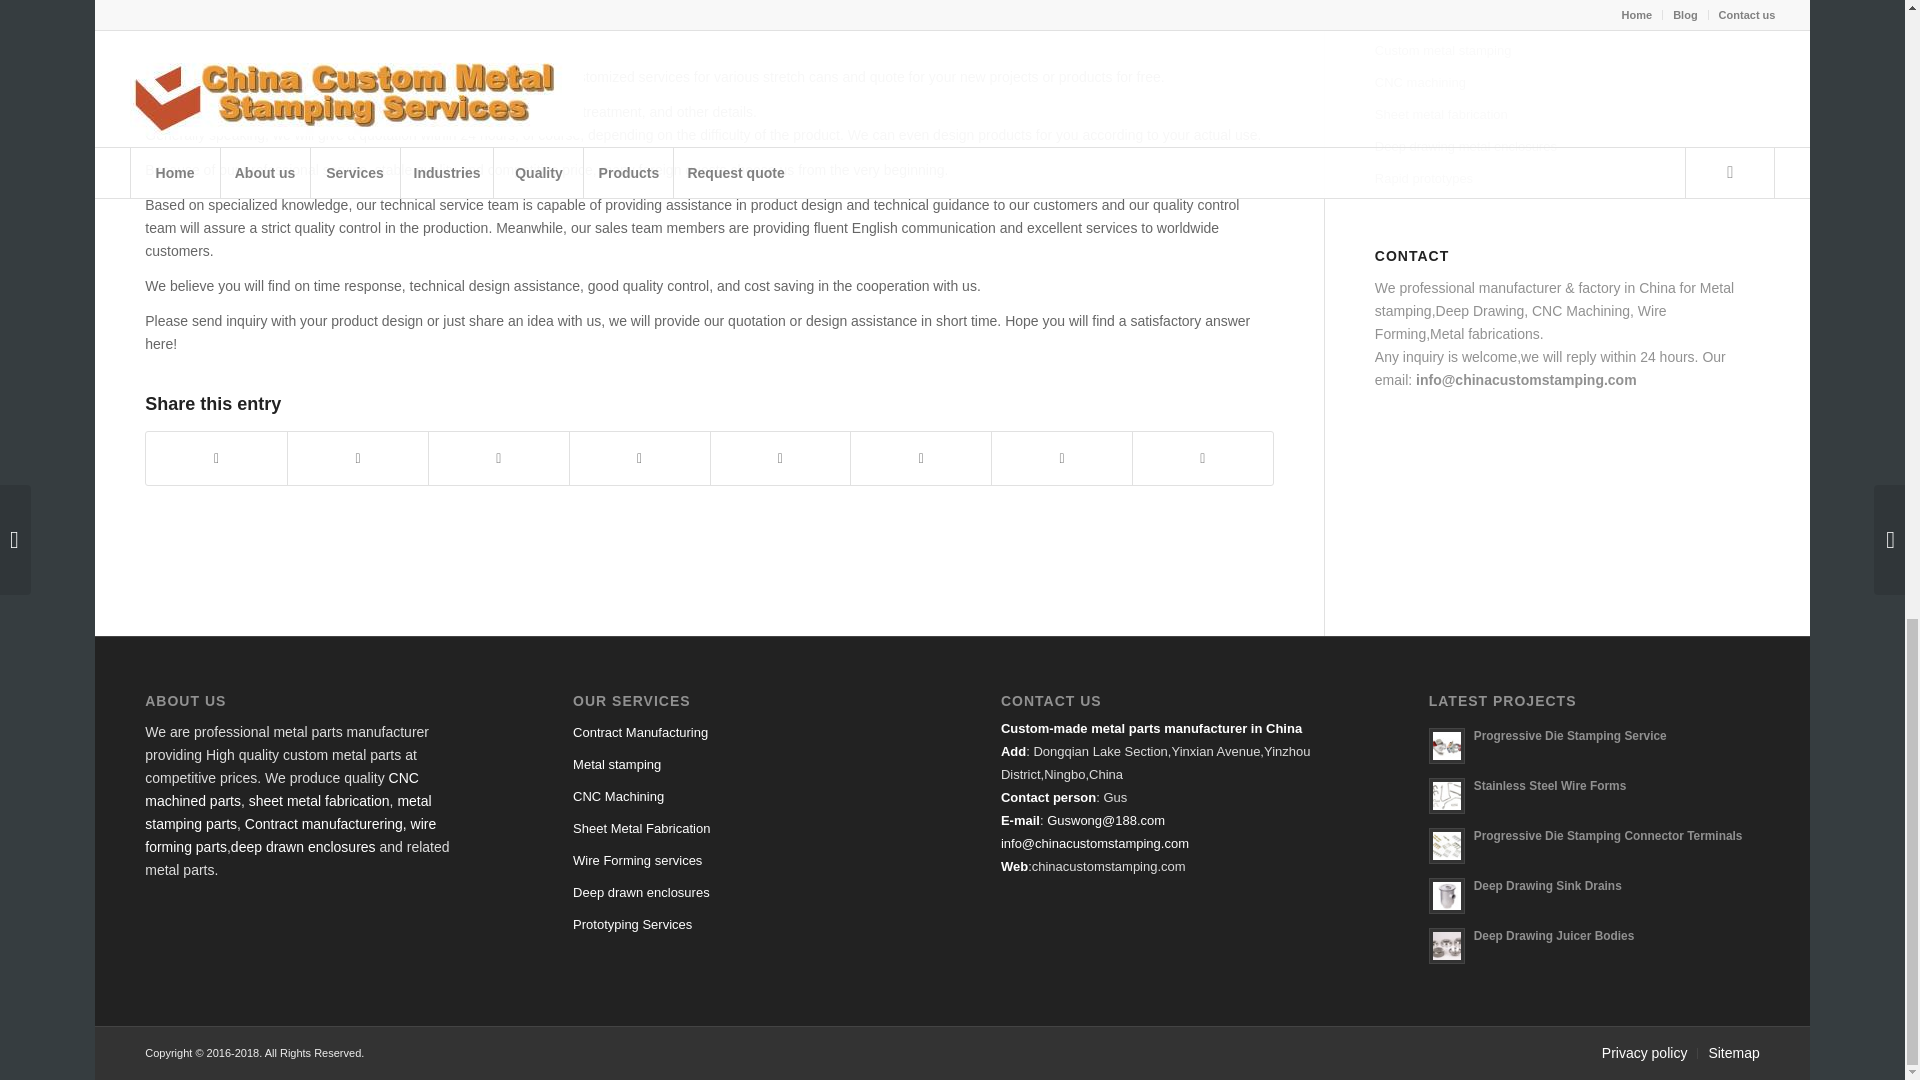 The image size is (1920, 1080). I want to click on Read: Stainless Steel Wire Forms, so click(1446, 796).